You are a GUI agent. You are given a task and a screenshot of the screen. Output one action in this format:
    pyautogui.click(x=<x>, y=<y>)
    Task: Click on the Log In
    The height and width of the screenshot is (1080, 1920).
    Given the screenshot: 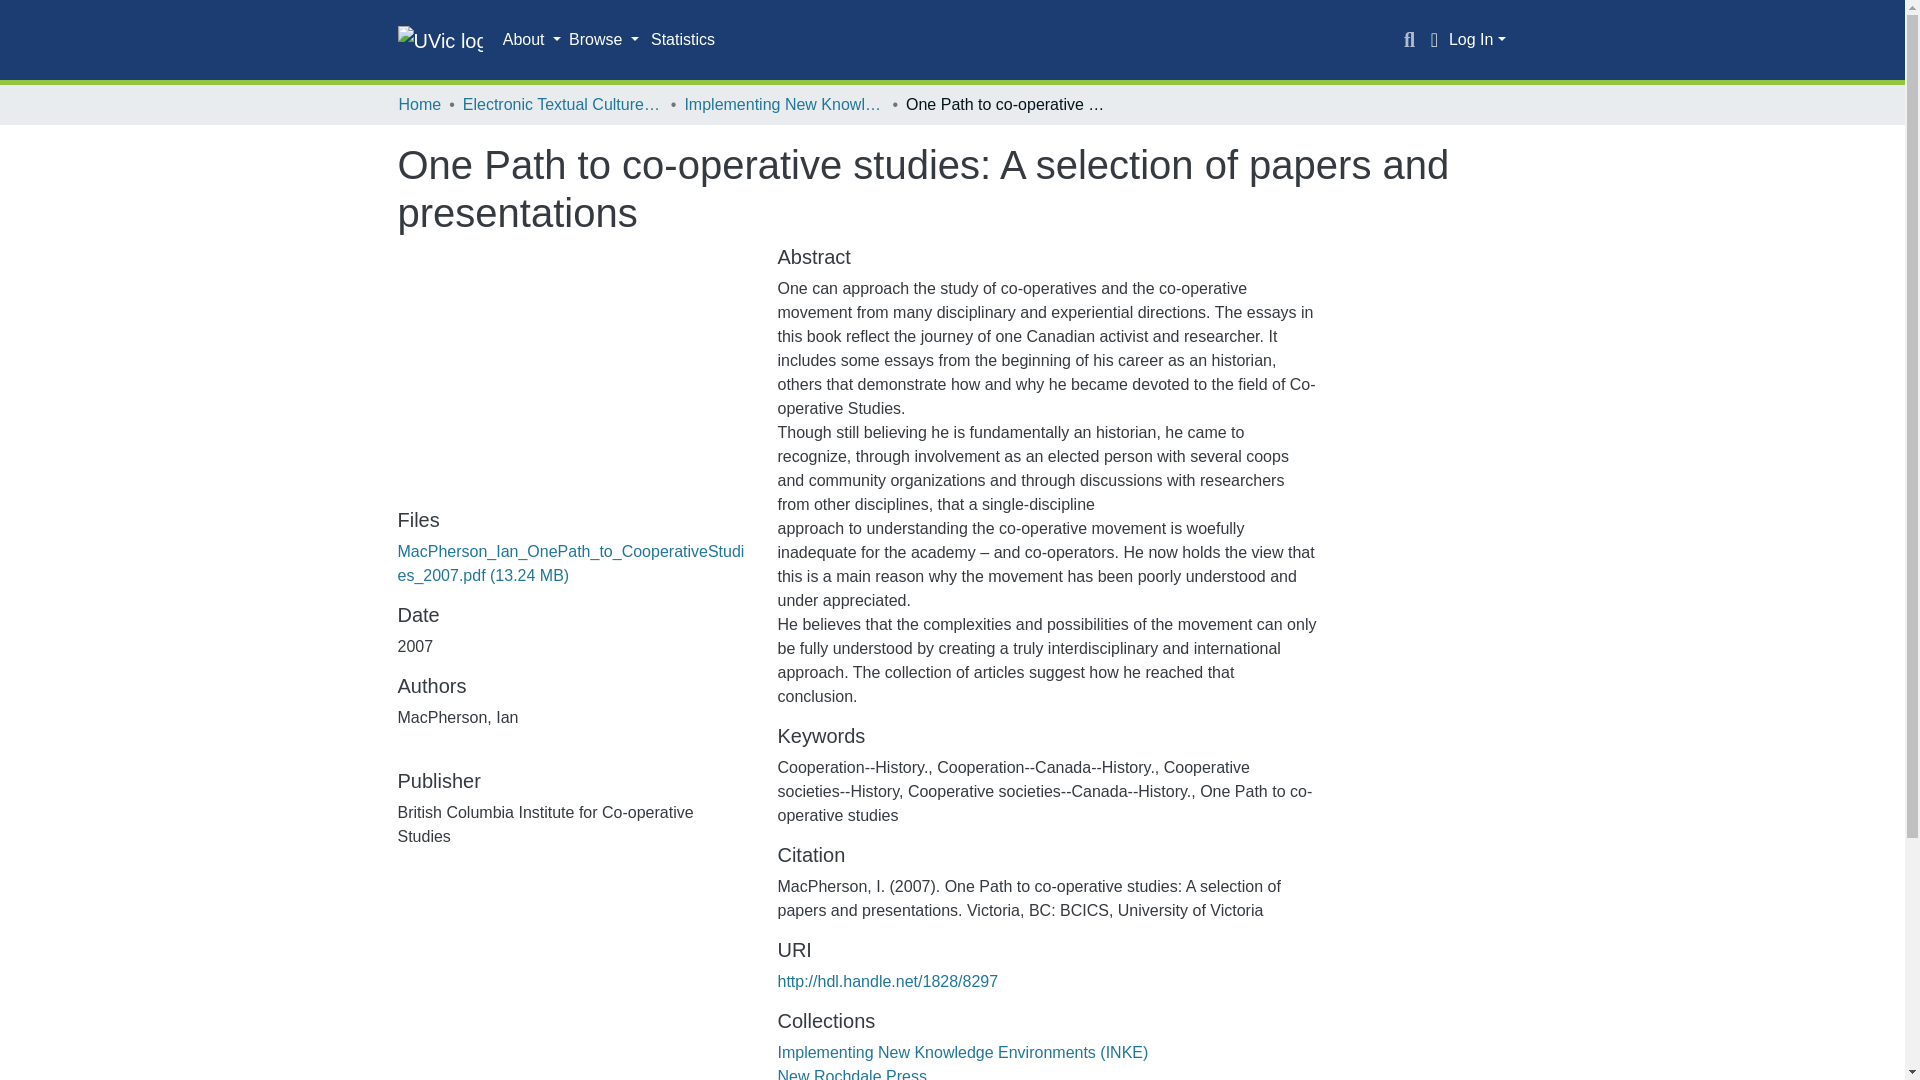 What is the action you would take?
    pyautogui.click(x=1477, y=39)
    